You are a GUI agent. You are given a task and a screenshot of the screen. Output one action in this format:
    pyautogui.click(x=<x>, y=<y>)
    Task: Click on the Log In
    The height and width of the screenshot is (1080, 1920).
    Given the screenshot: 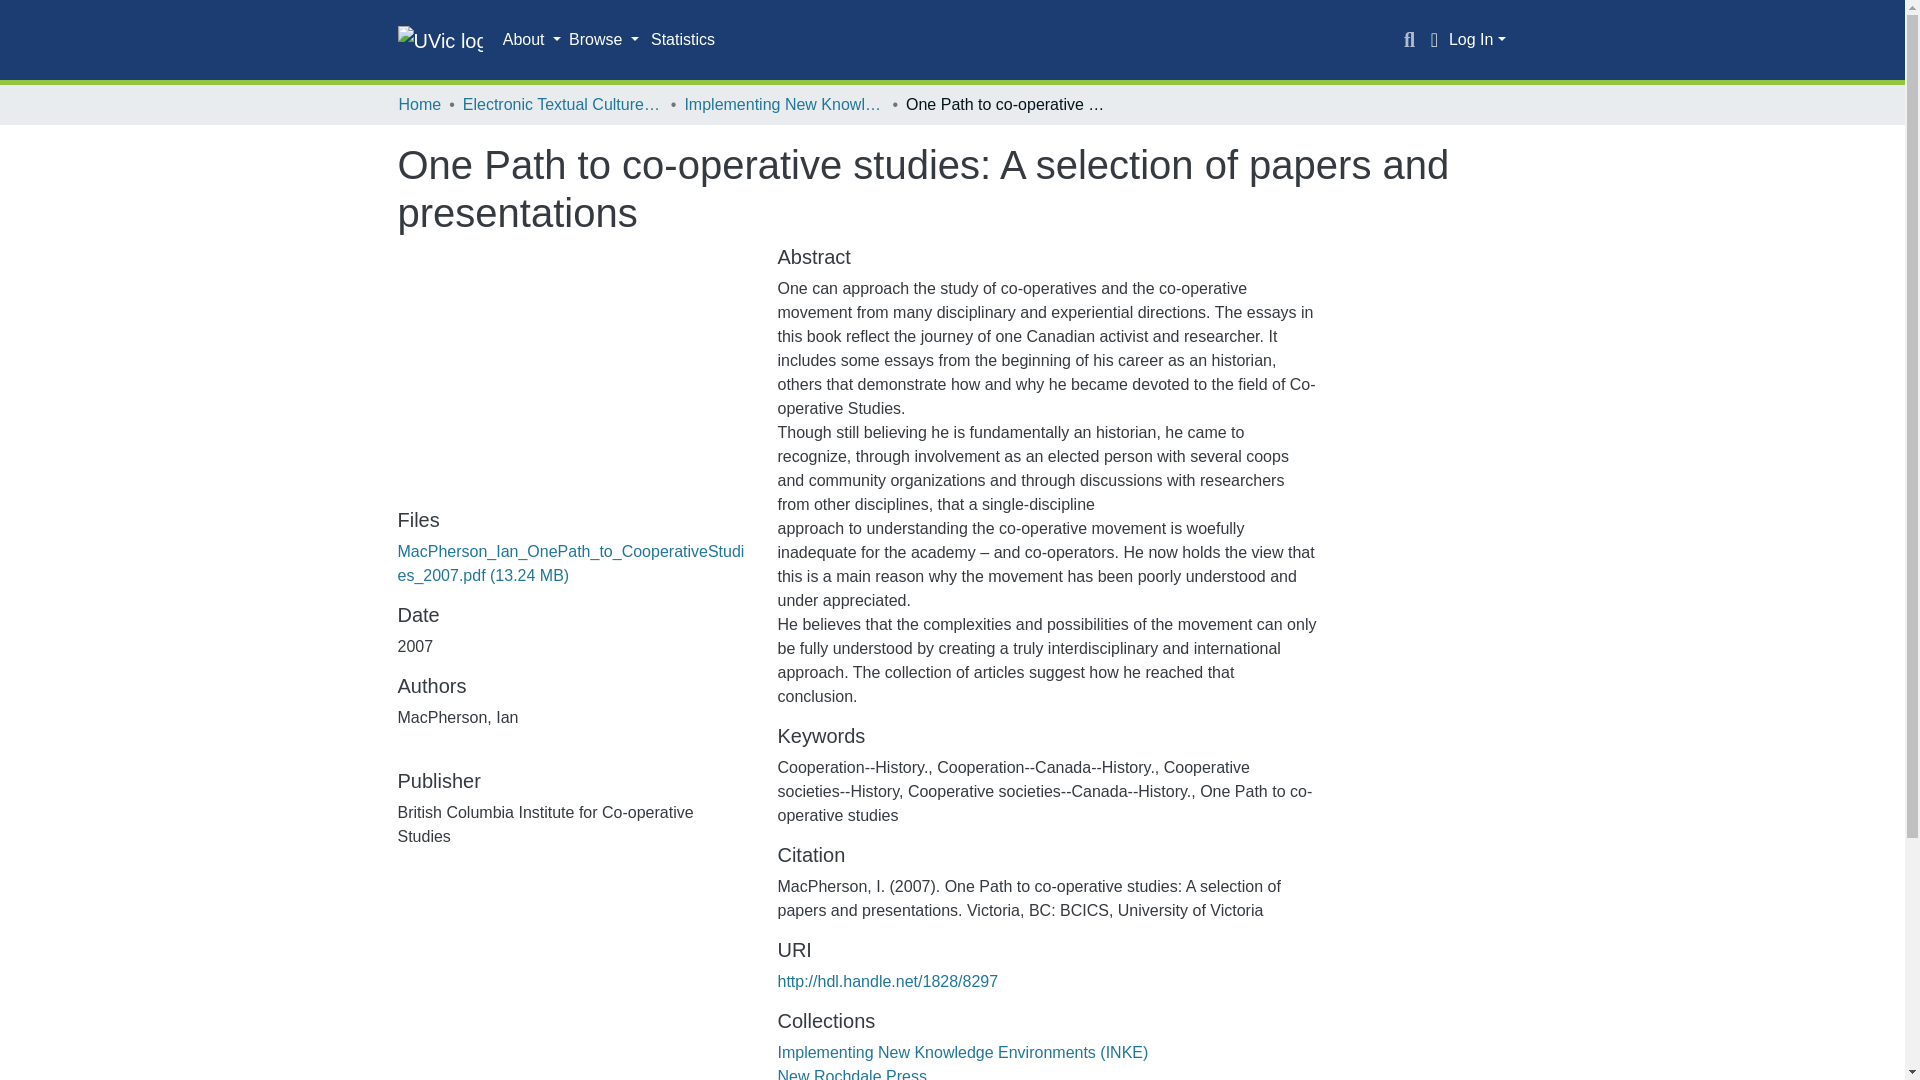 What is the action you would take?
    pyautogui.click(x=1477, y=39)
    